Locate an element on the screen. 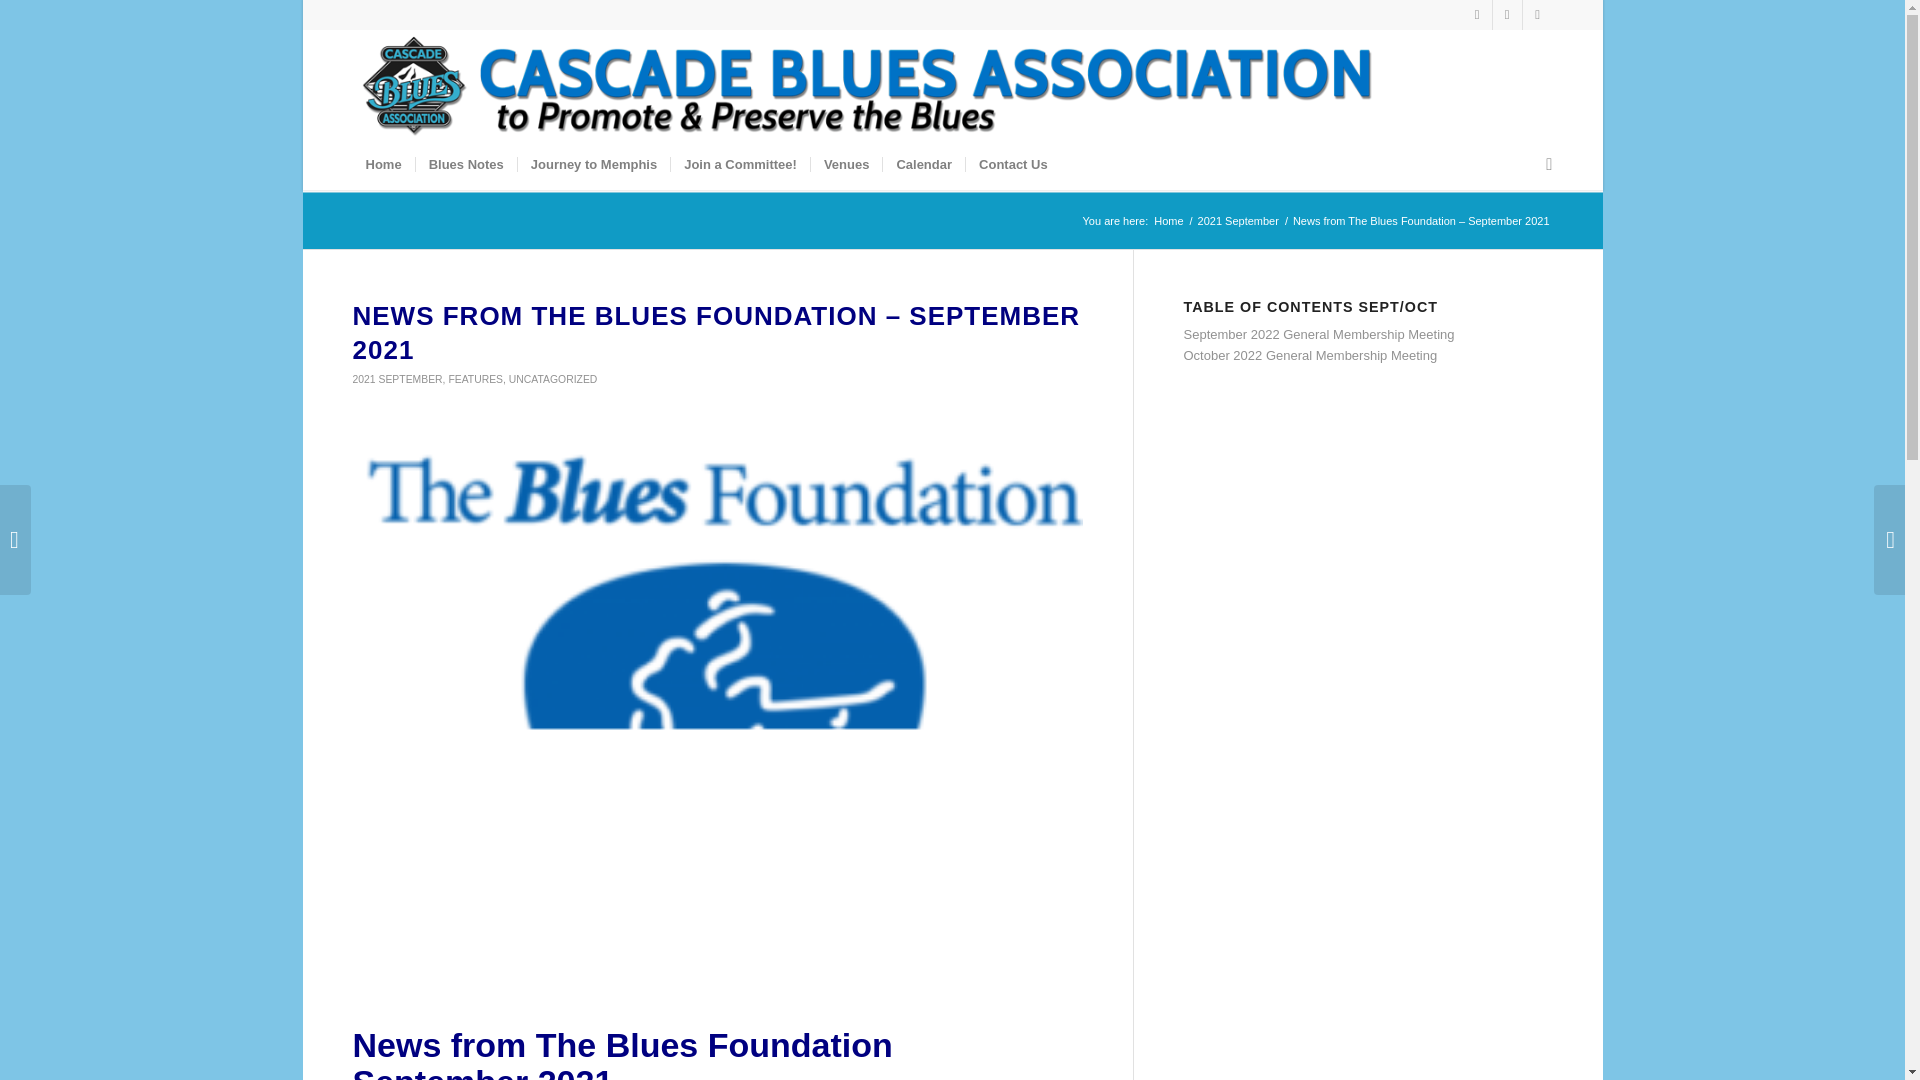 The image size is (1920, 1080). 2021 September is located at coordinates (1238, 220).